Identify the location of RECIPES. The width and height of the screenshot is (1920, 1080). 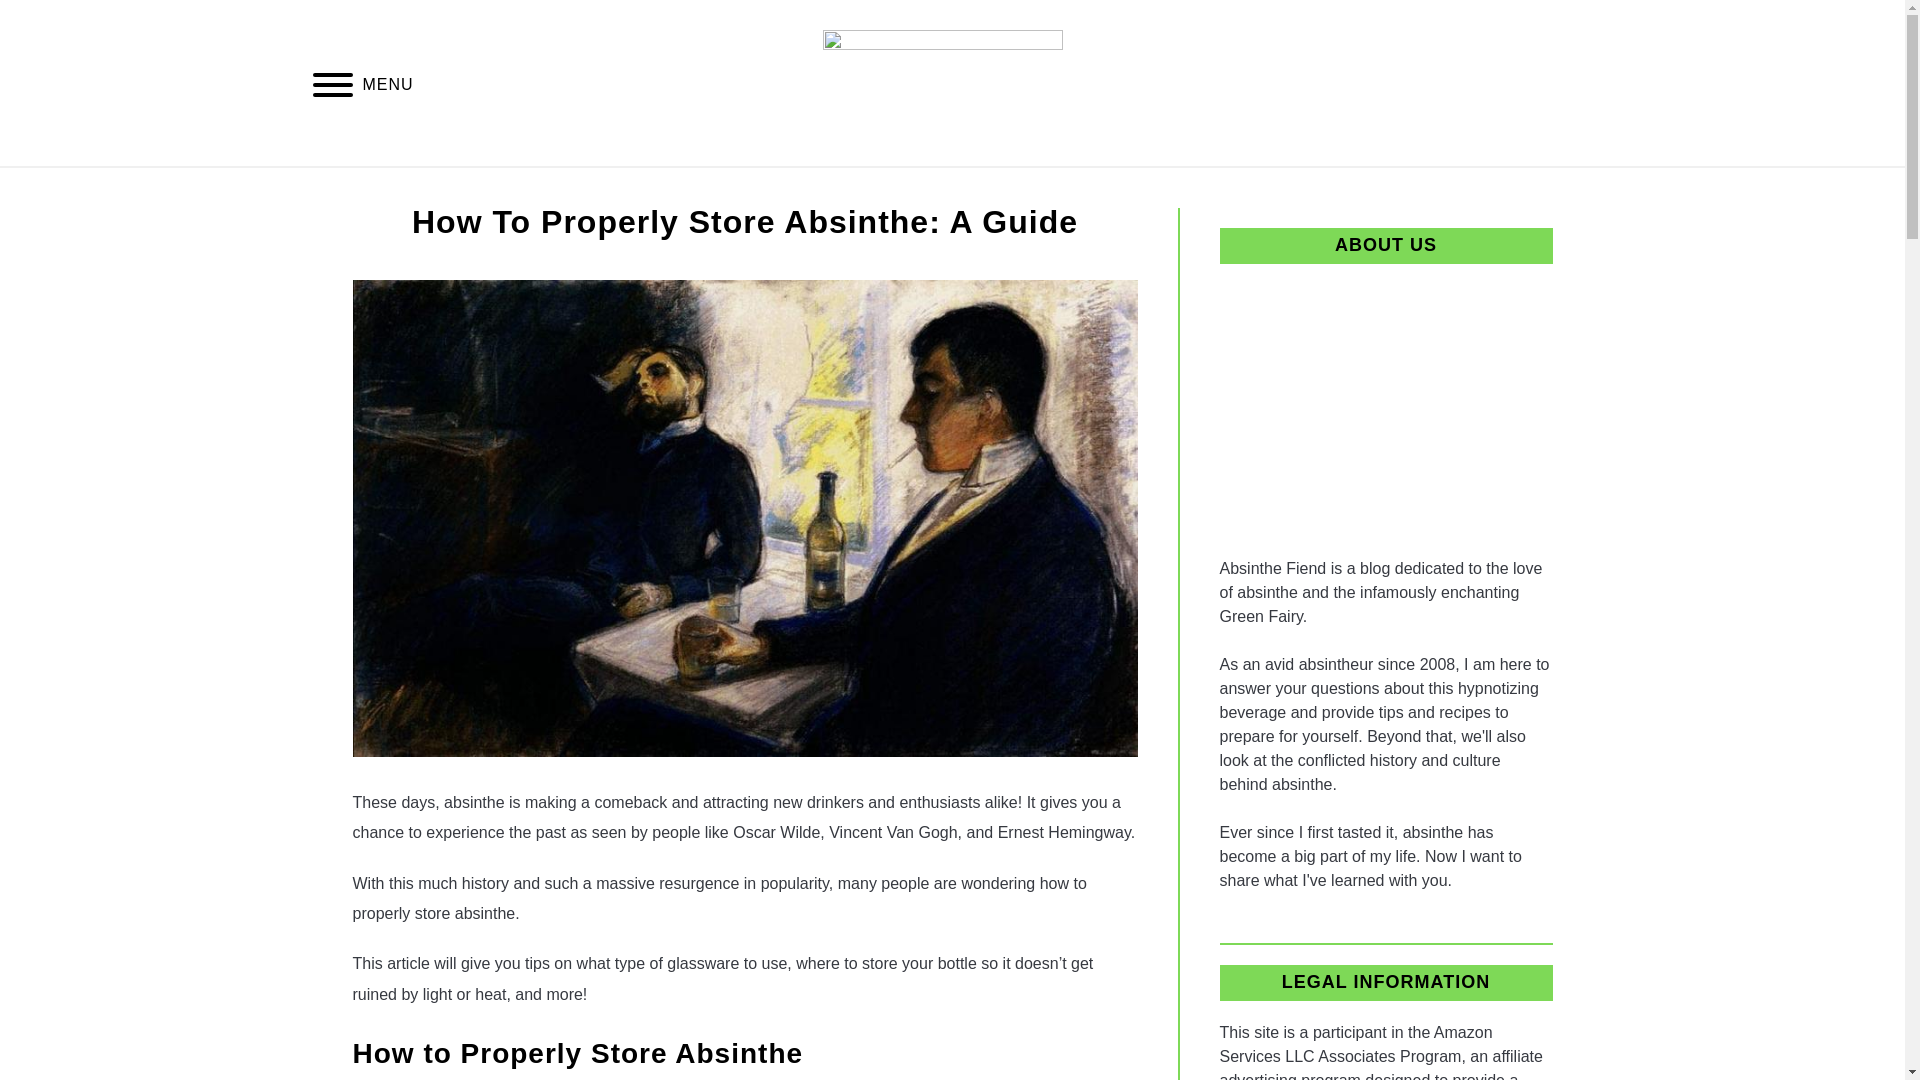
(1012, 190).